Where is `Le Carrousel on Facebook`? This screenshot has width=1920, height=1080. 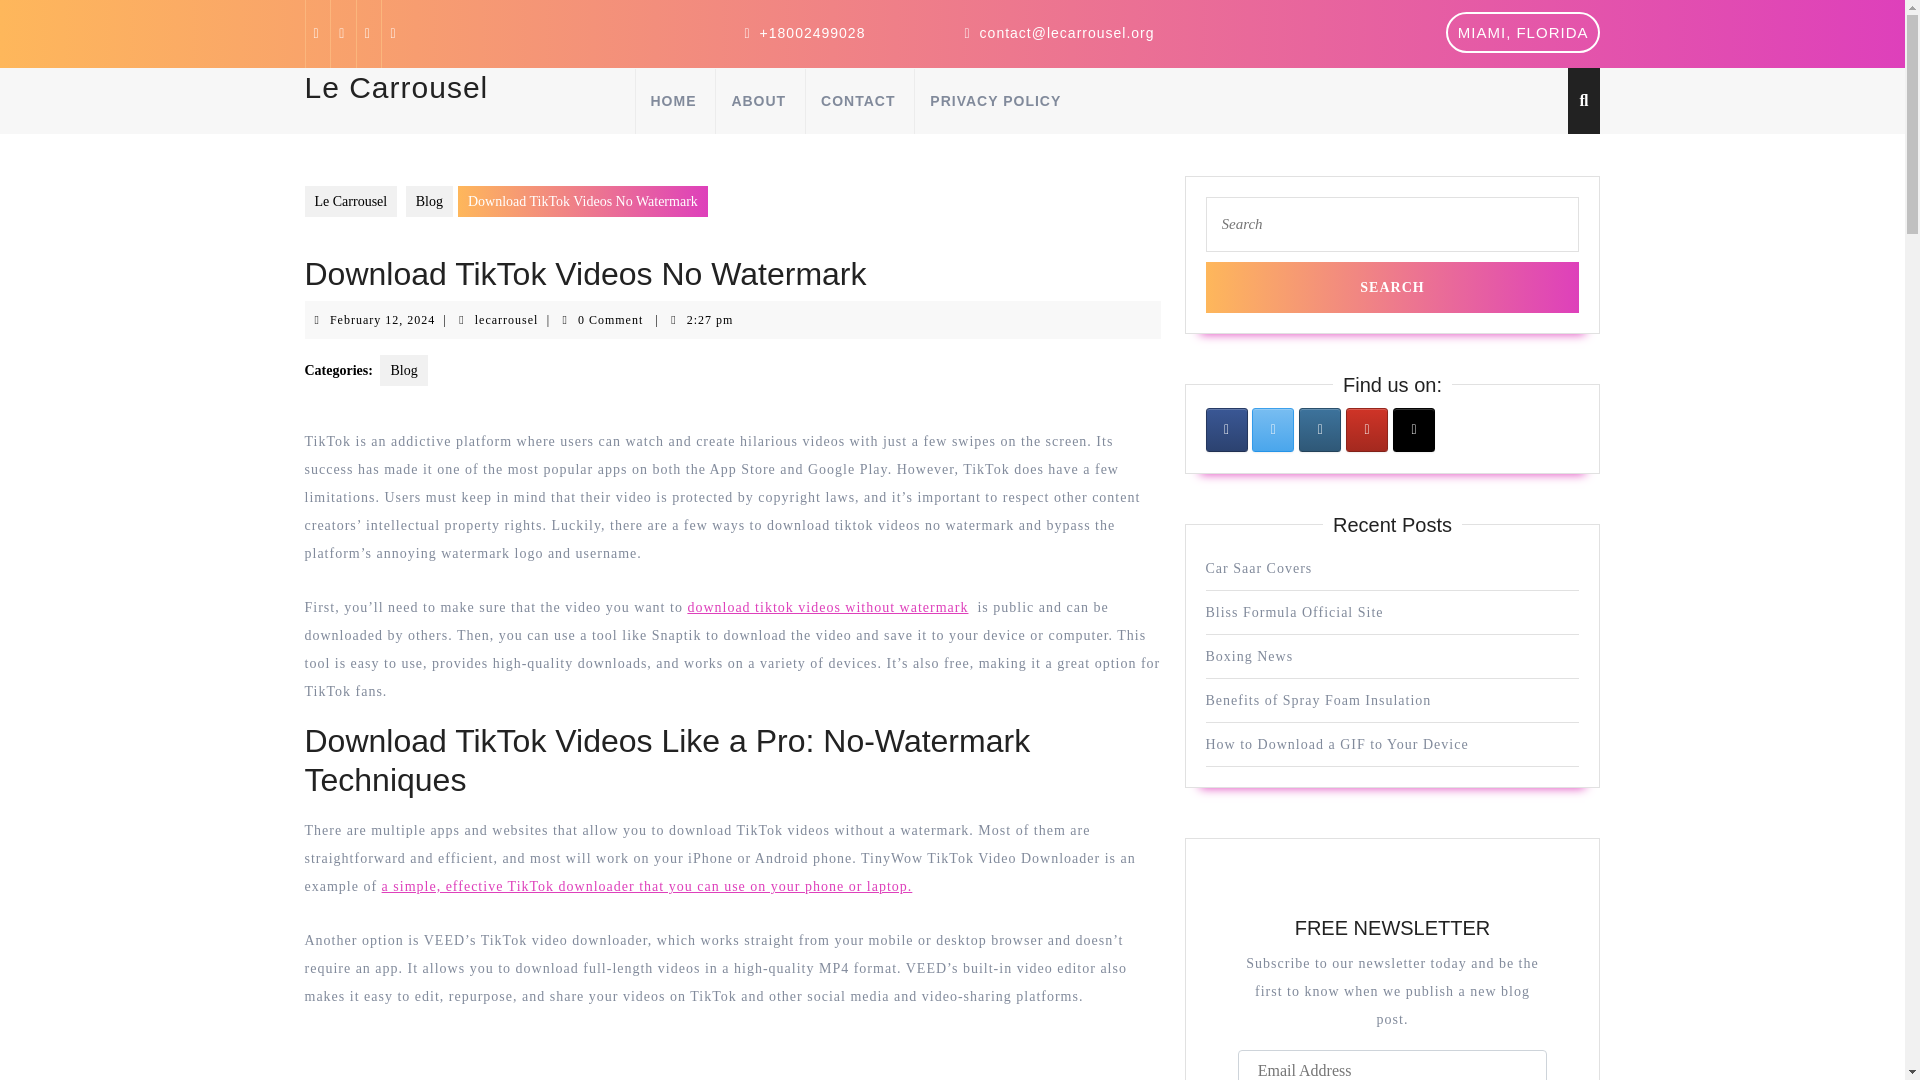 Le Carrousel on Facebook is located at coordinates (1320, 430).